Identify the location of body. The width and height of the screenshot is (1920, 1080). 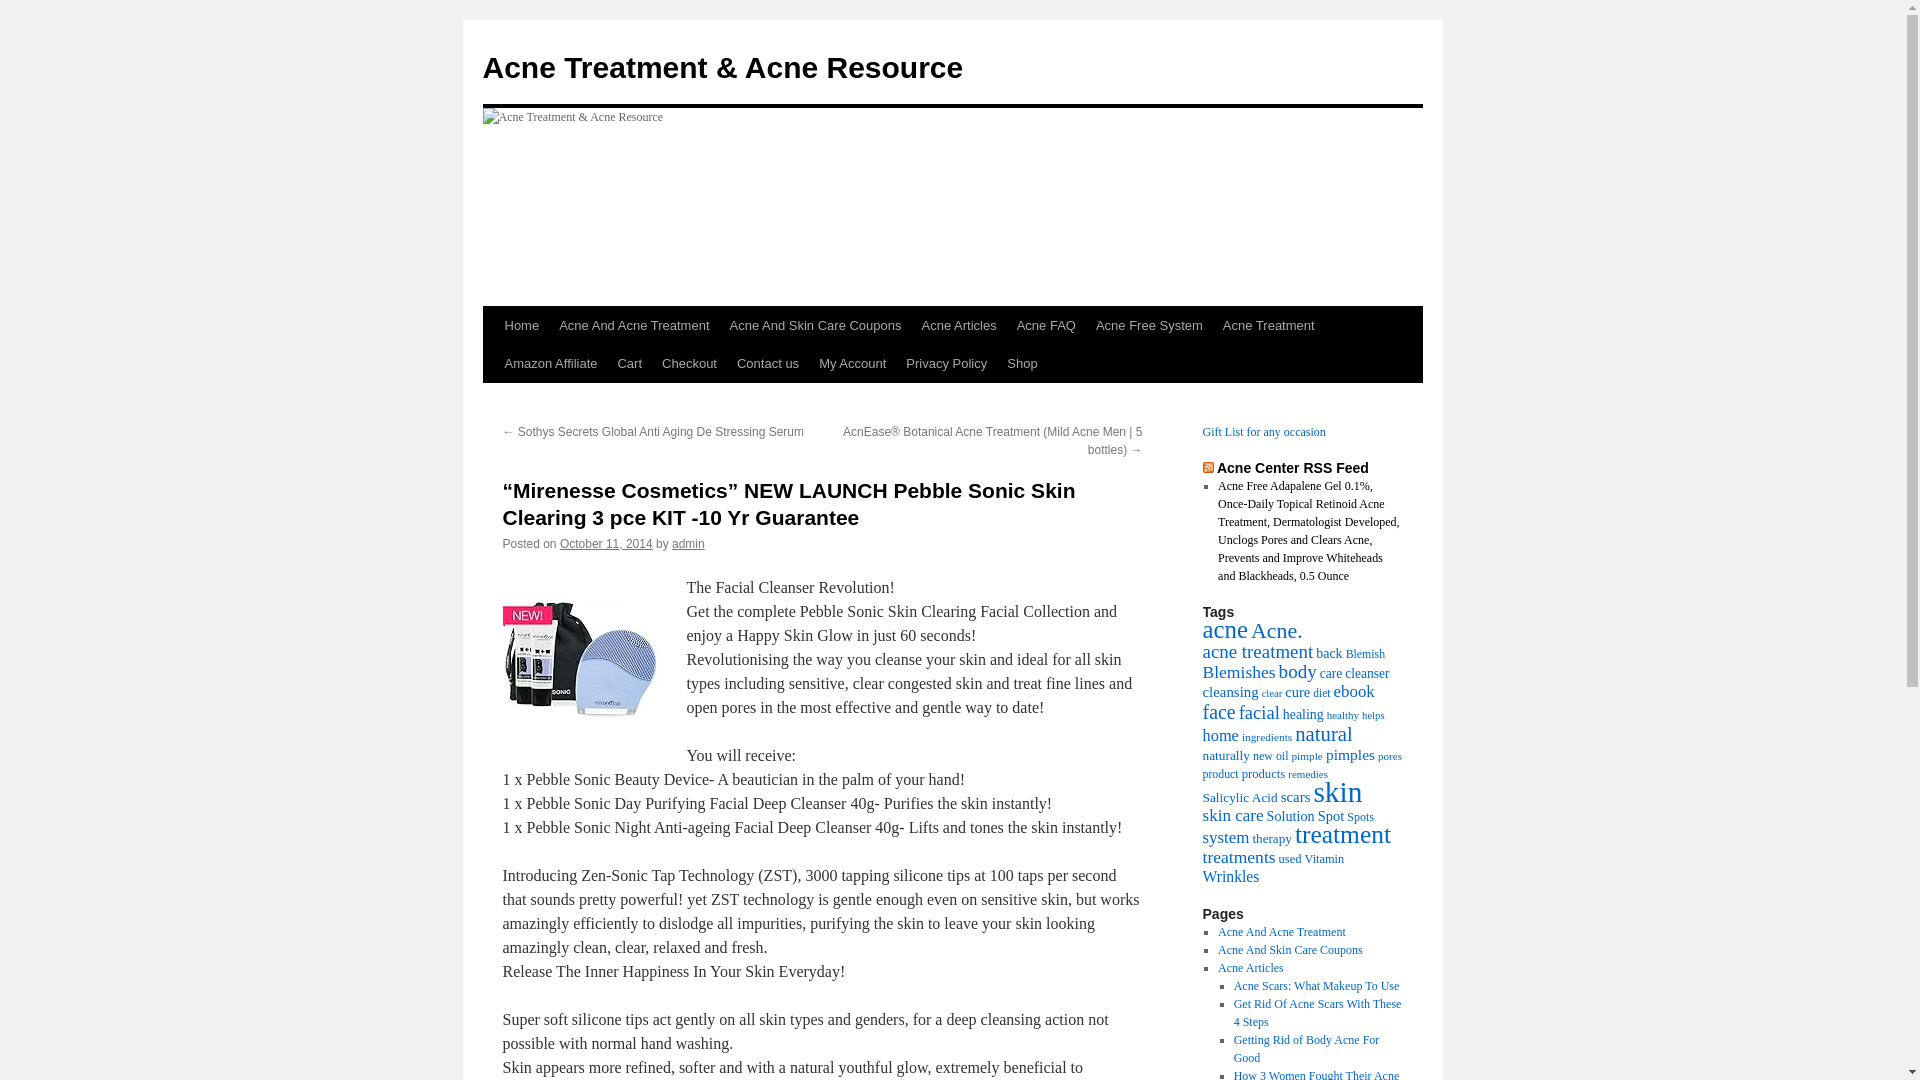
(1298, 672).